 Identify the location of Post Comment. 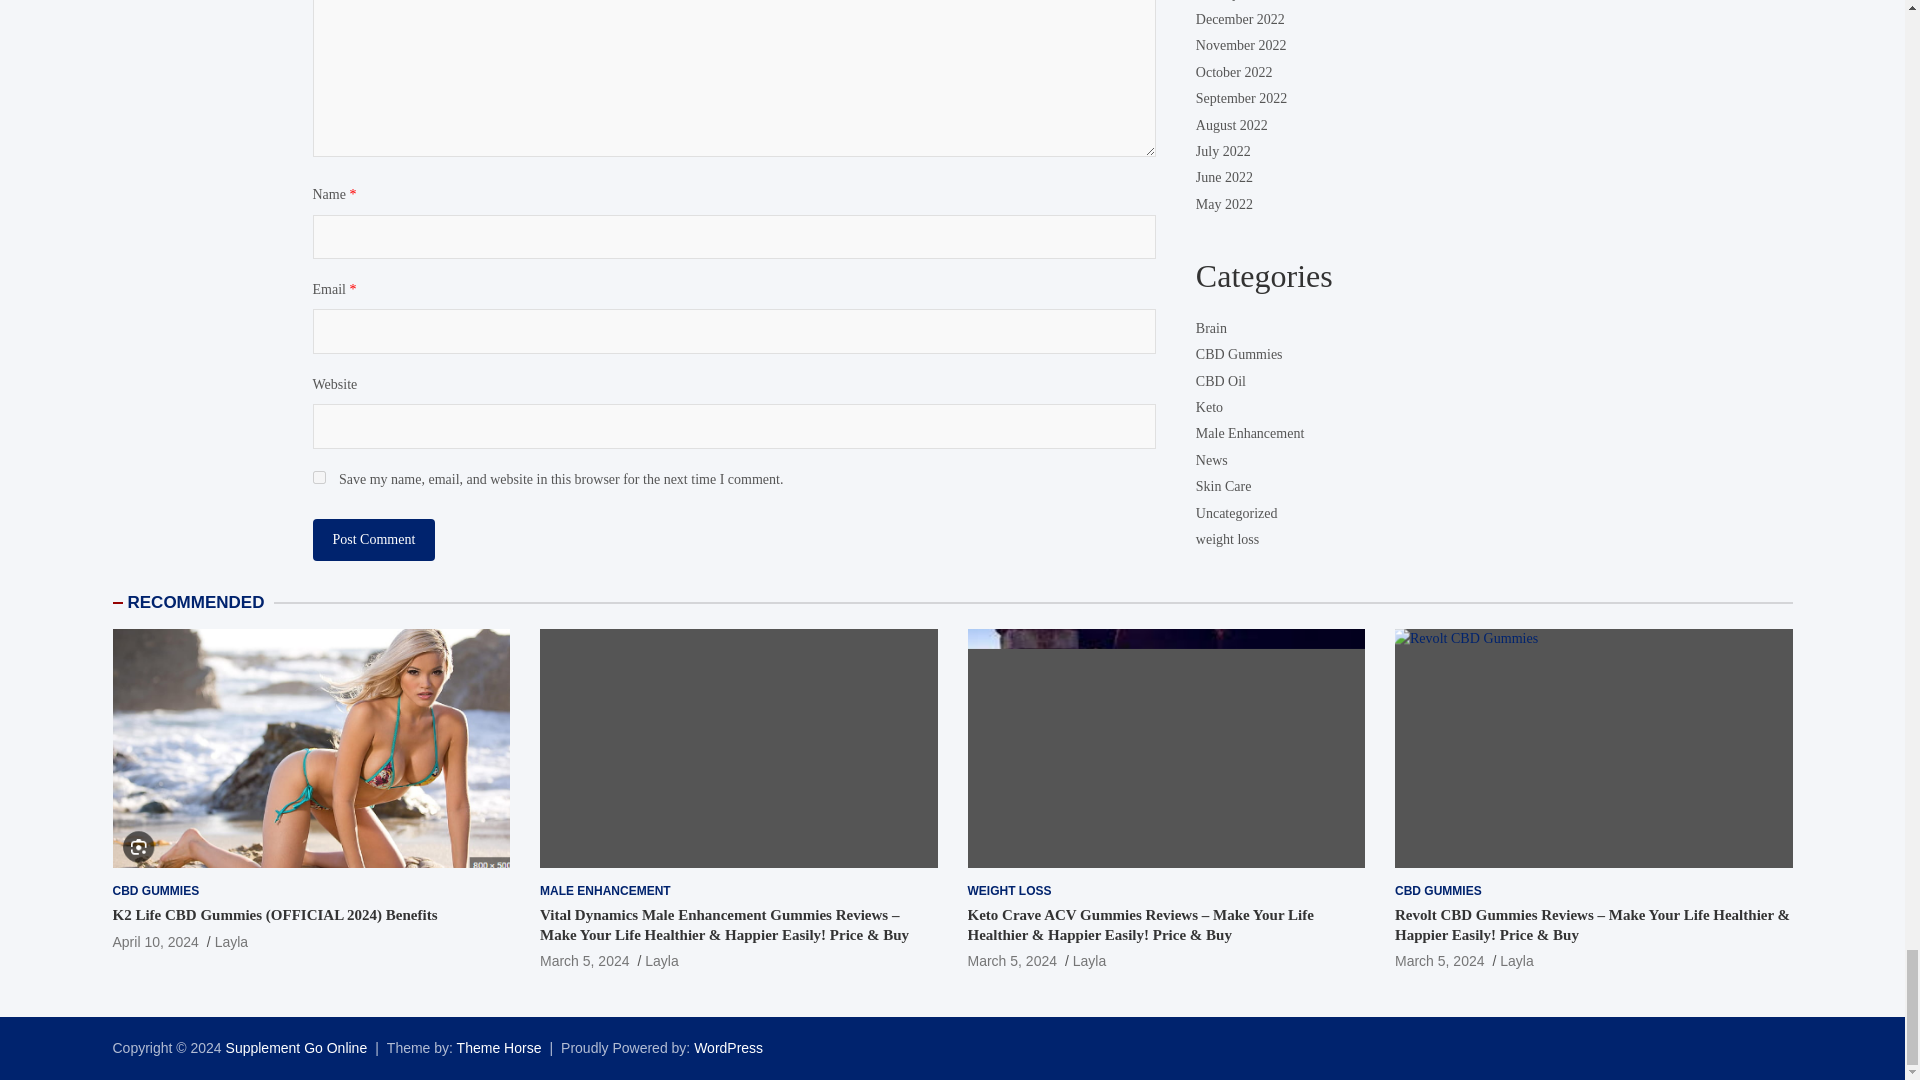
(373, 540).